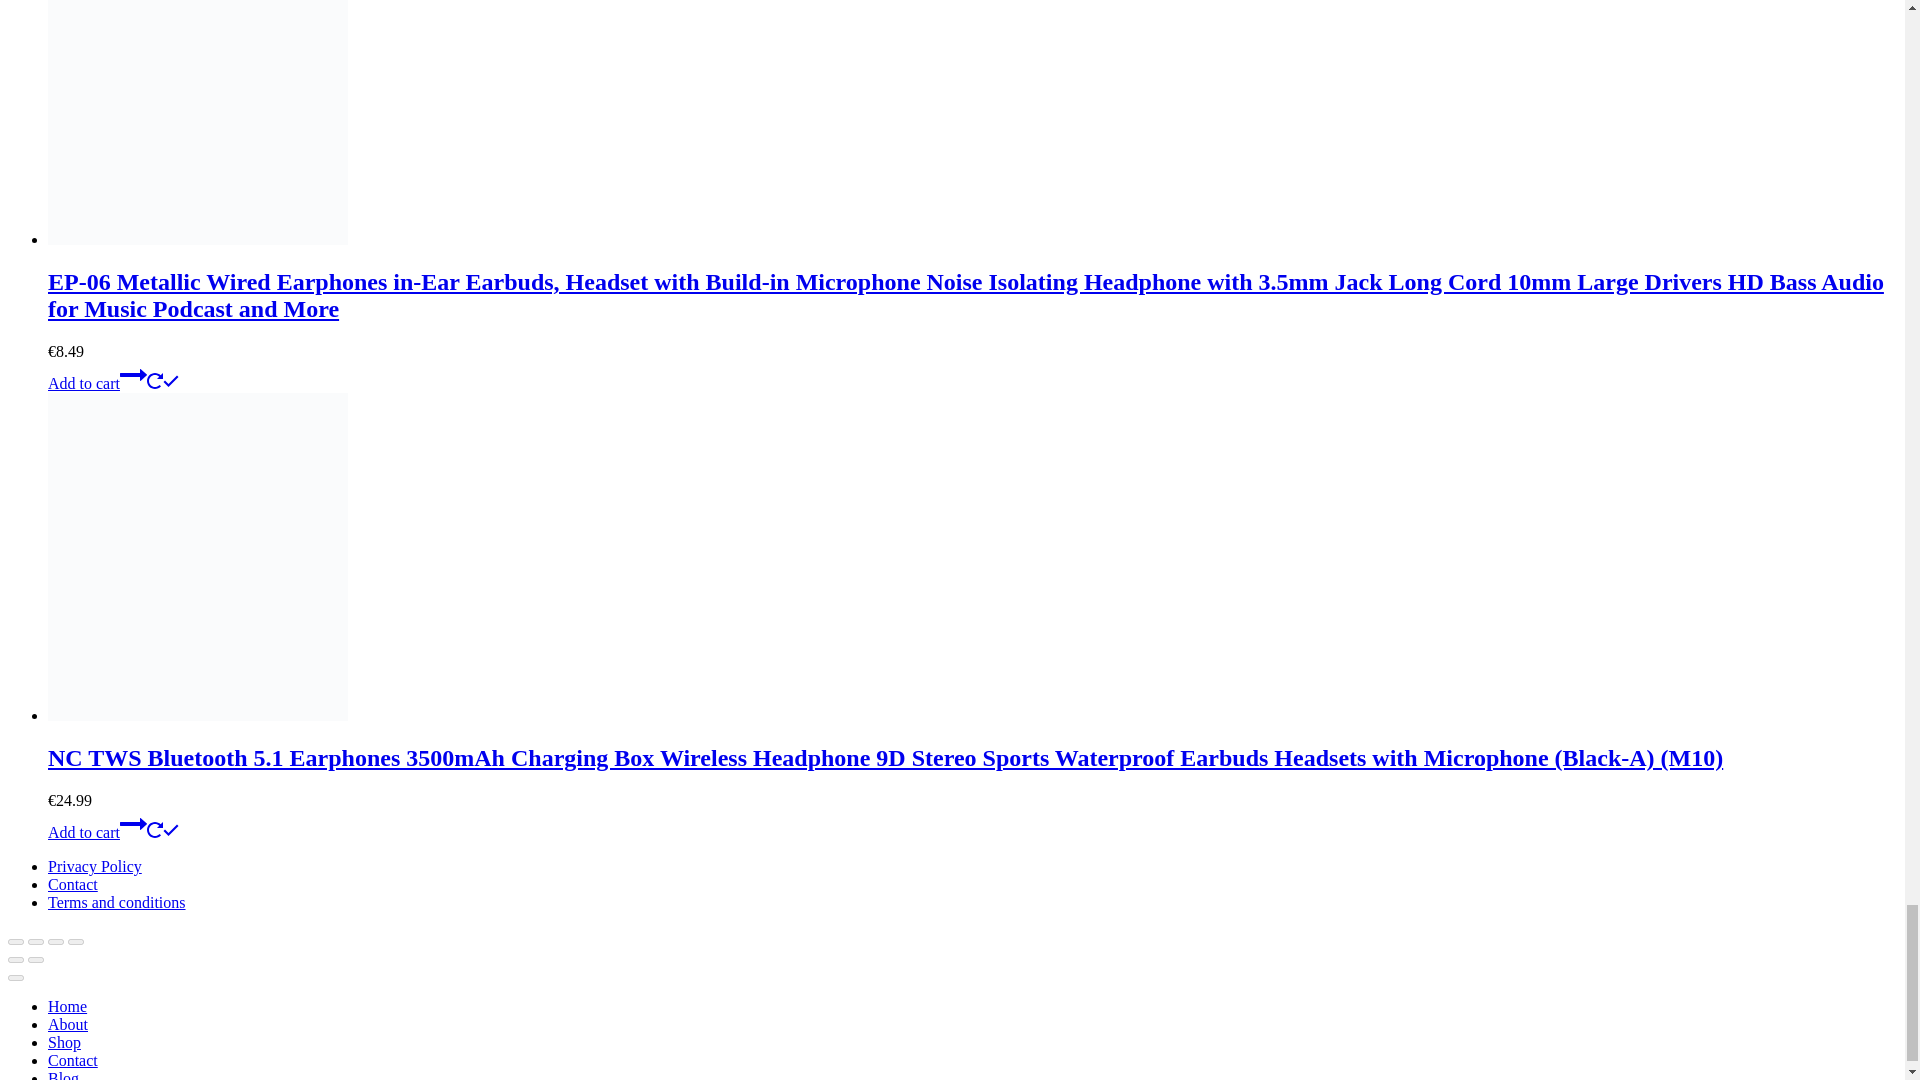  Describe the element at coordinates (170, 830) in the screenshot. I see `Done` at that location.